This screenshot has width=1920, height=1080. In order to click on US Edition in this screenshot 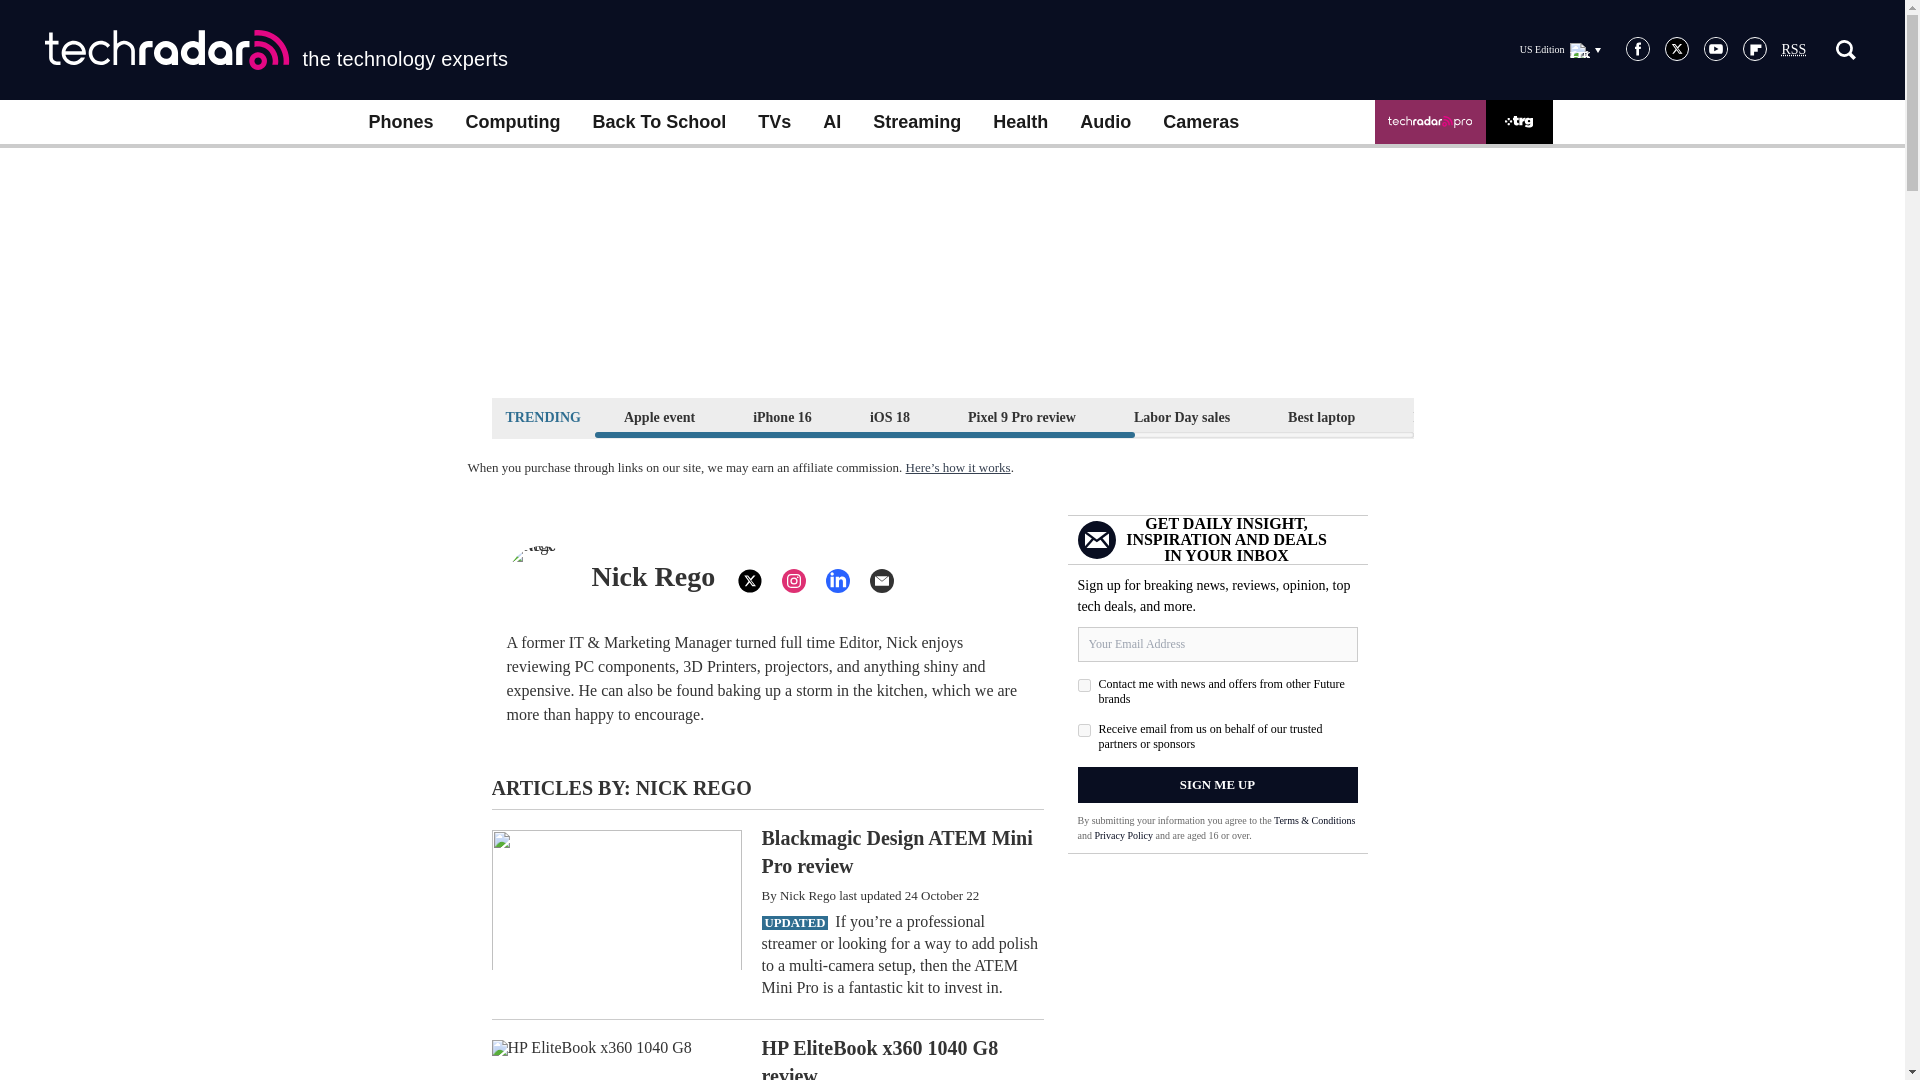, I will do `click(1560, 49)`.